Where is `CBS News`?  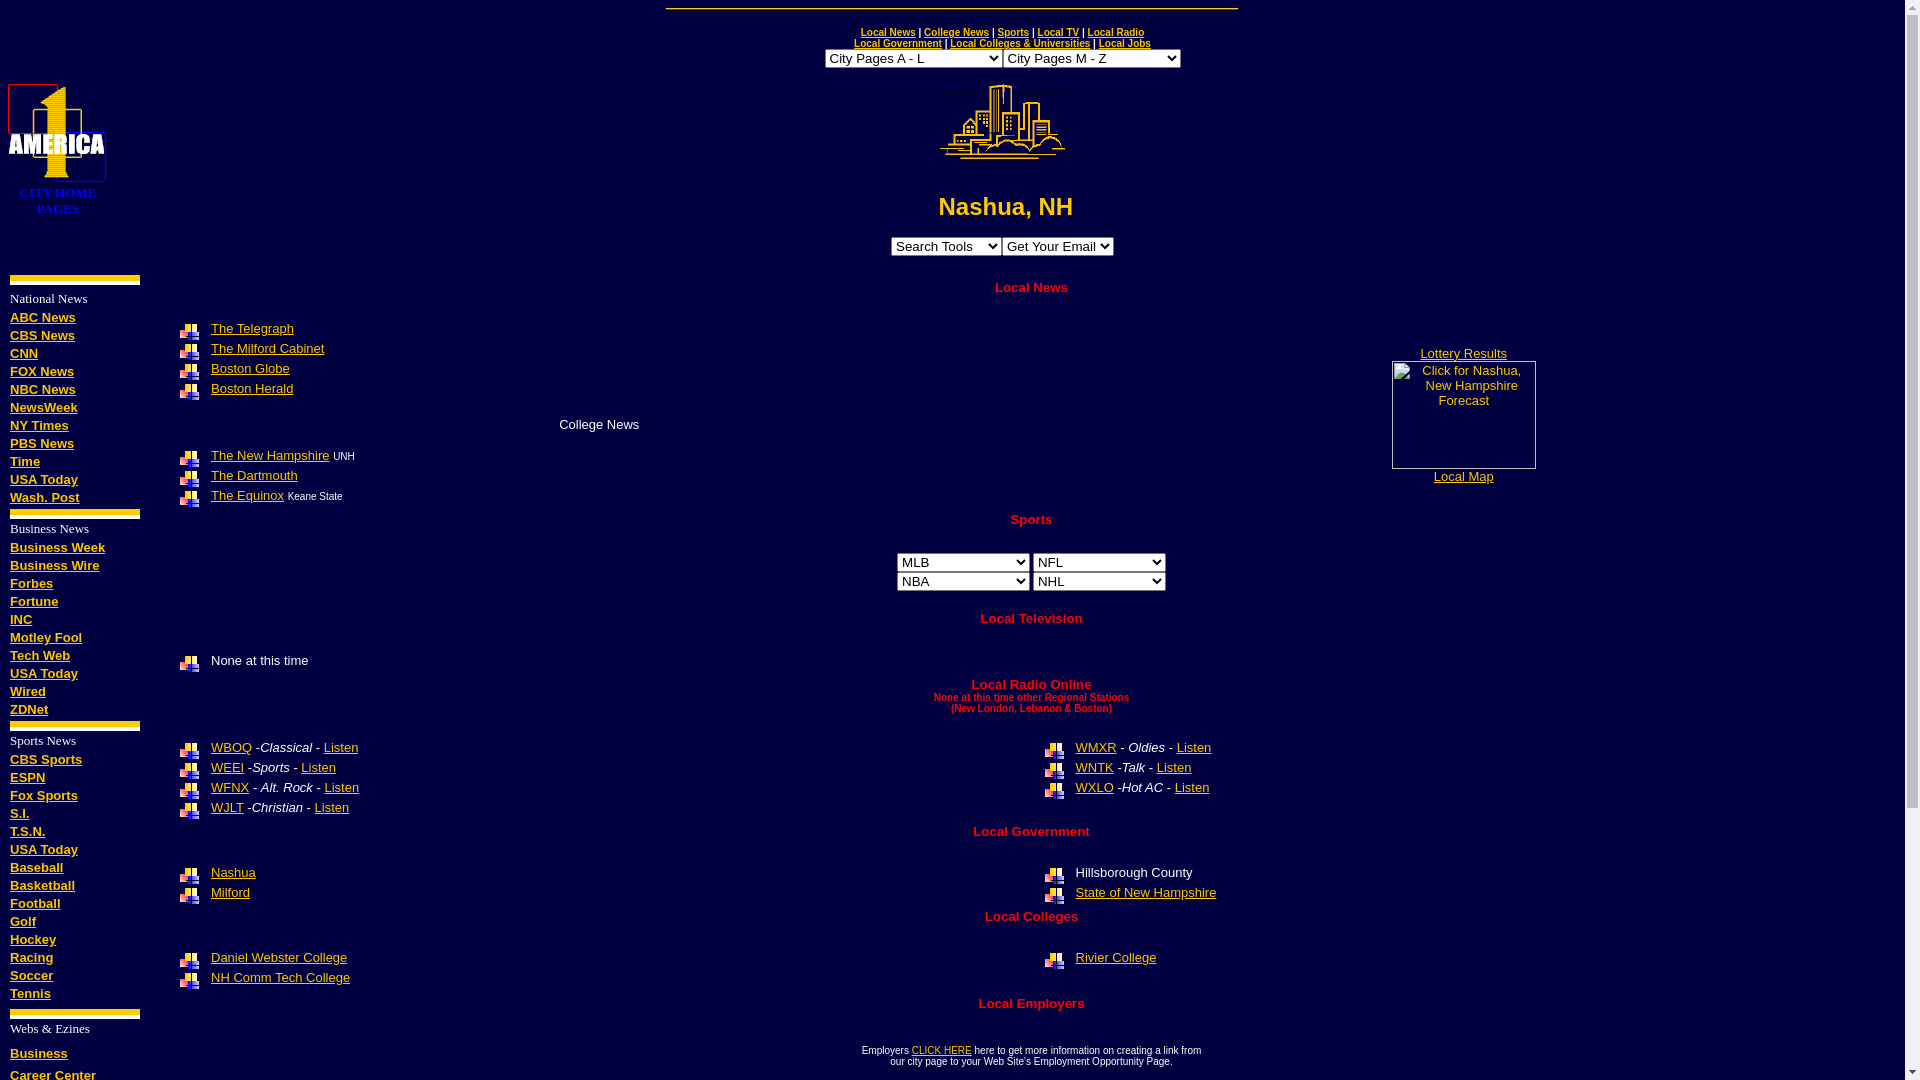 CBS News is located at coordinates (42, 336).